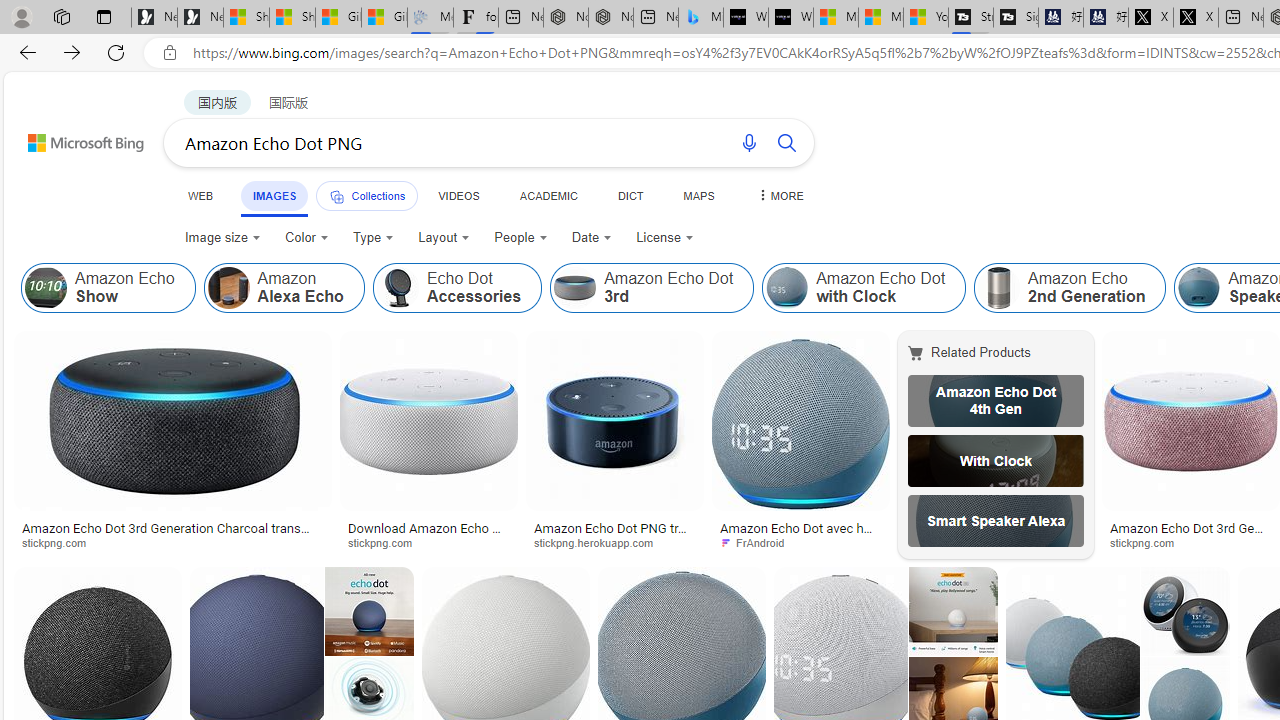  Describe the element at coordinates (779, 195) in the screenshot. I see `MORE` at that location.